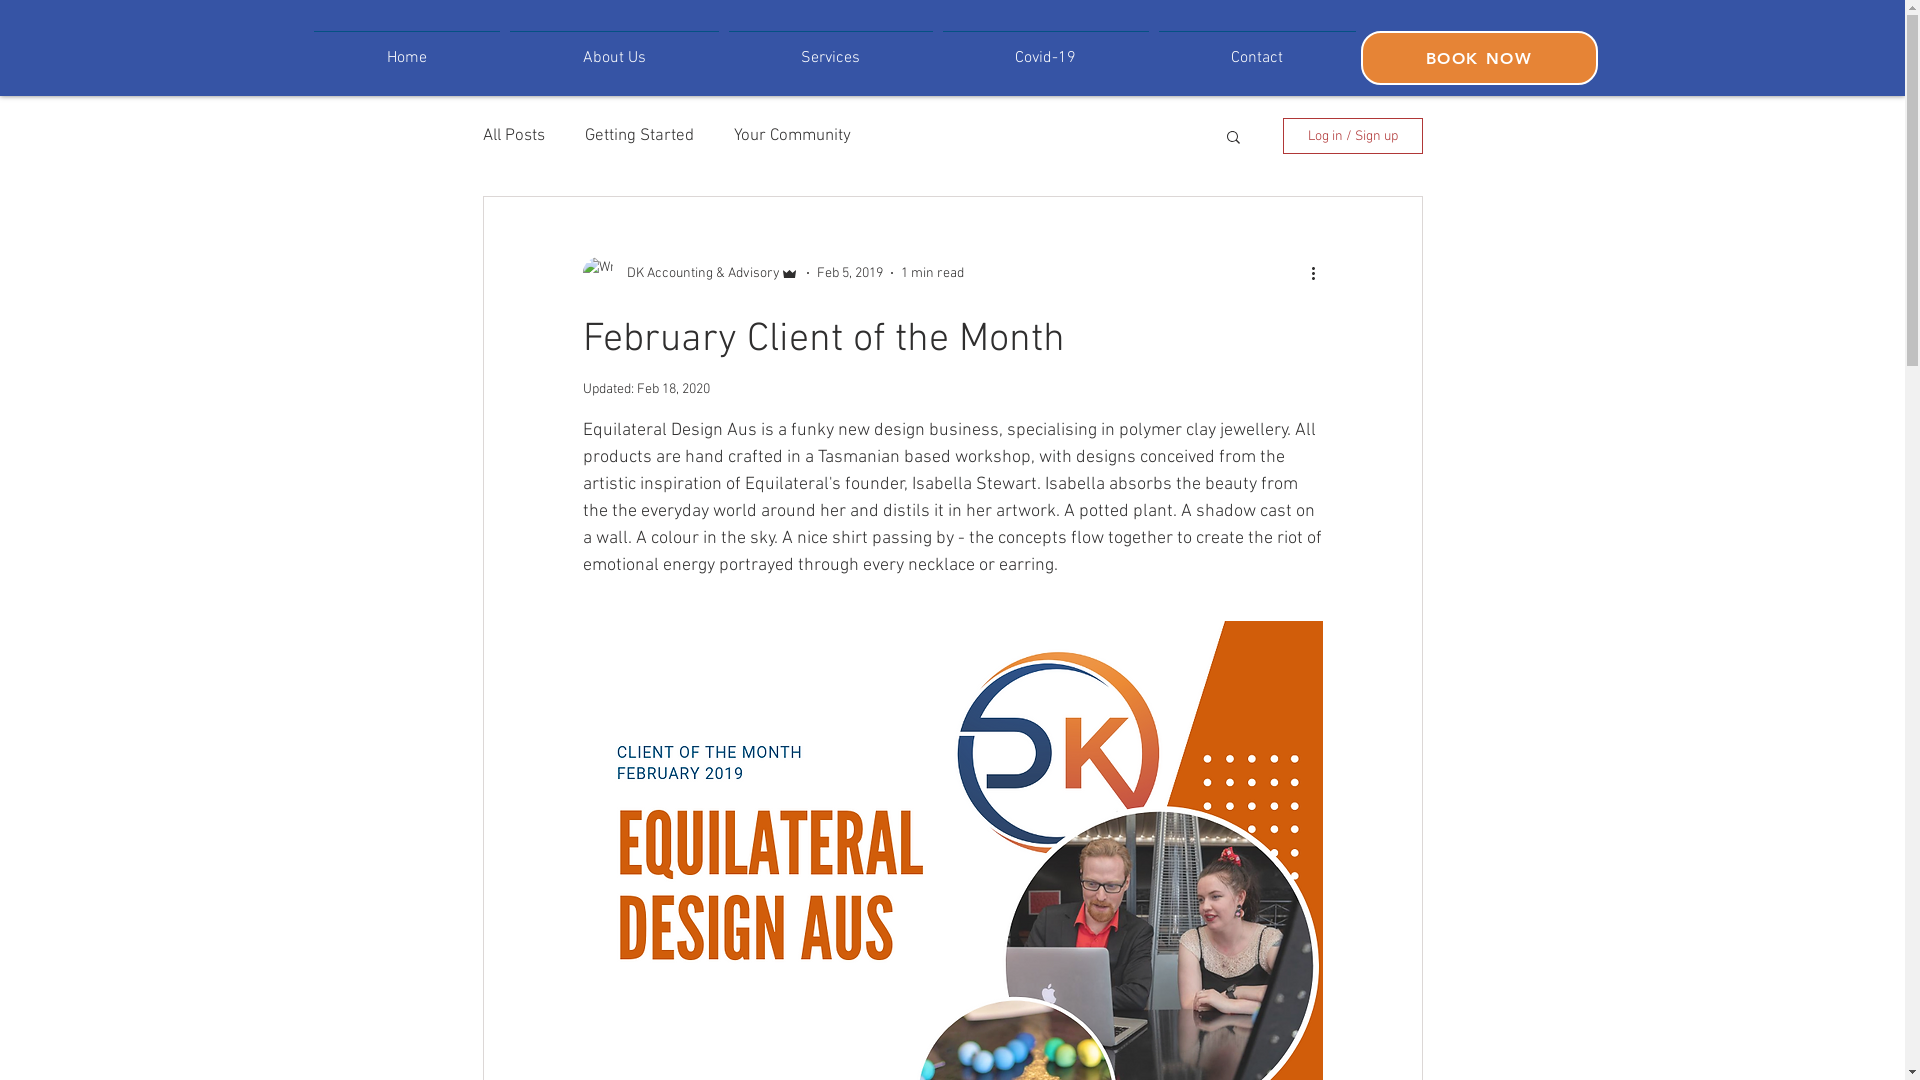 The width and height of the screenshot is (1920, 1080). What do you see at coordinates (1478, 58) in the screenshot?
I see `BOOK NOW` at bounding box center [1478, 58].